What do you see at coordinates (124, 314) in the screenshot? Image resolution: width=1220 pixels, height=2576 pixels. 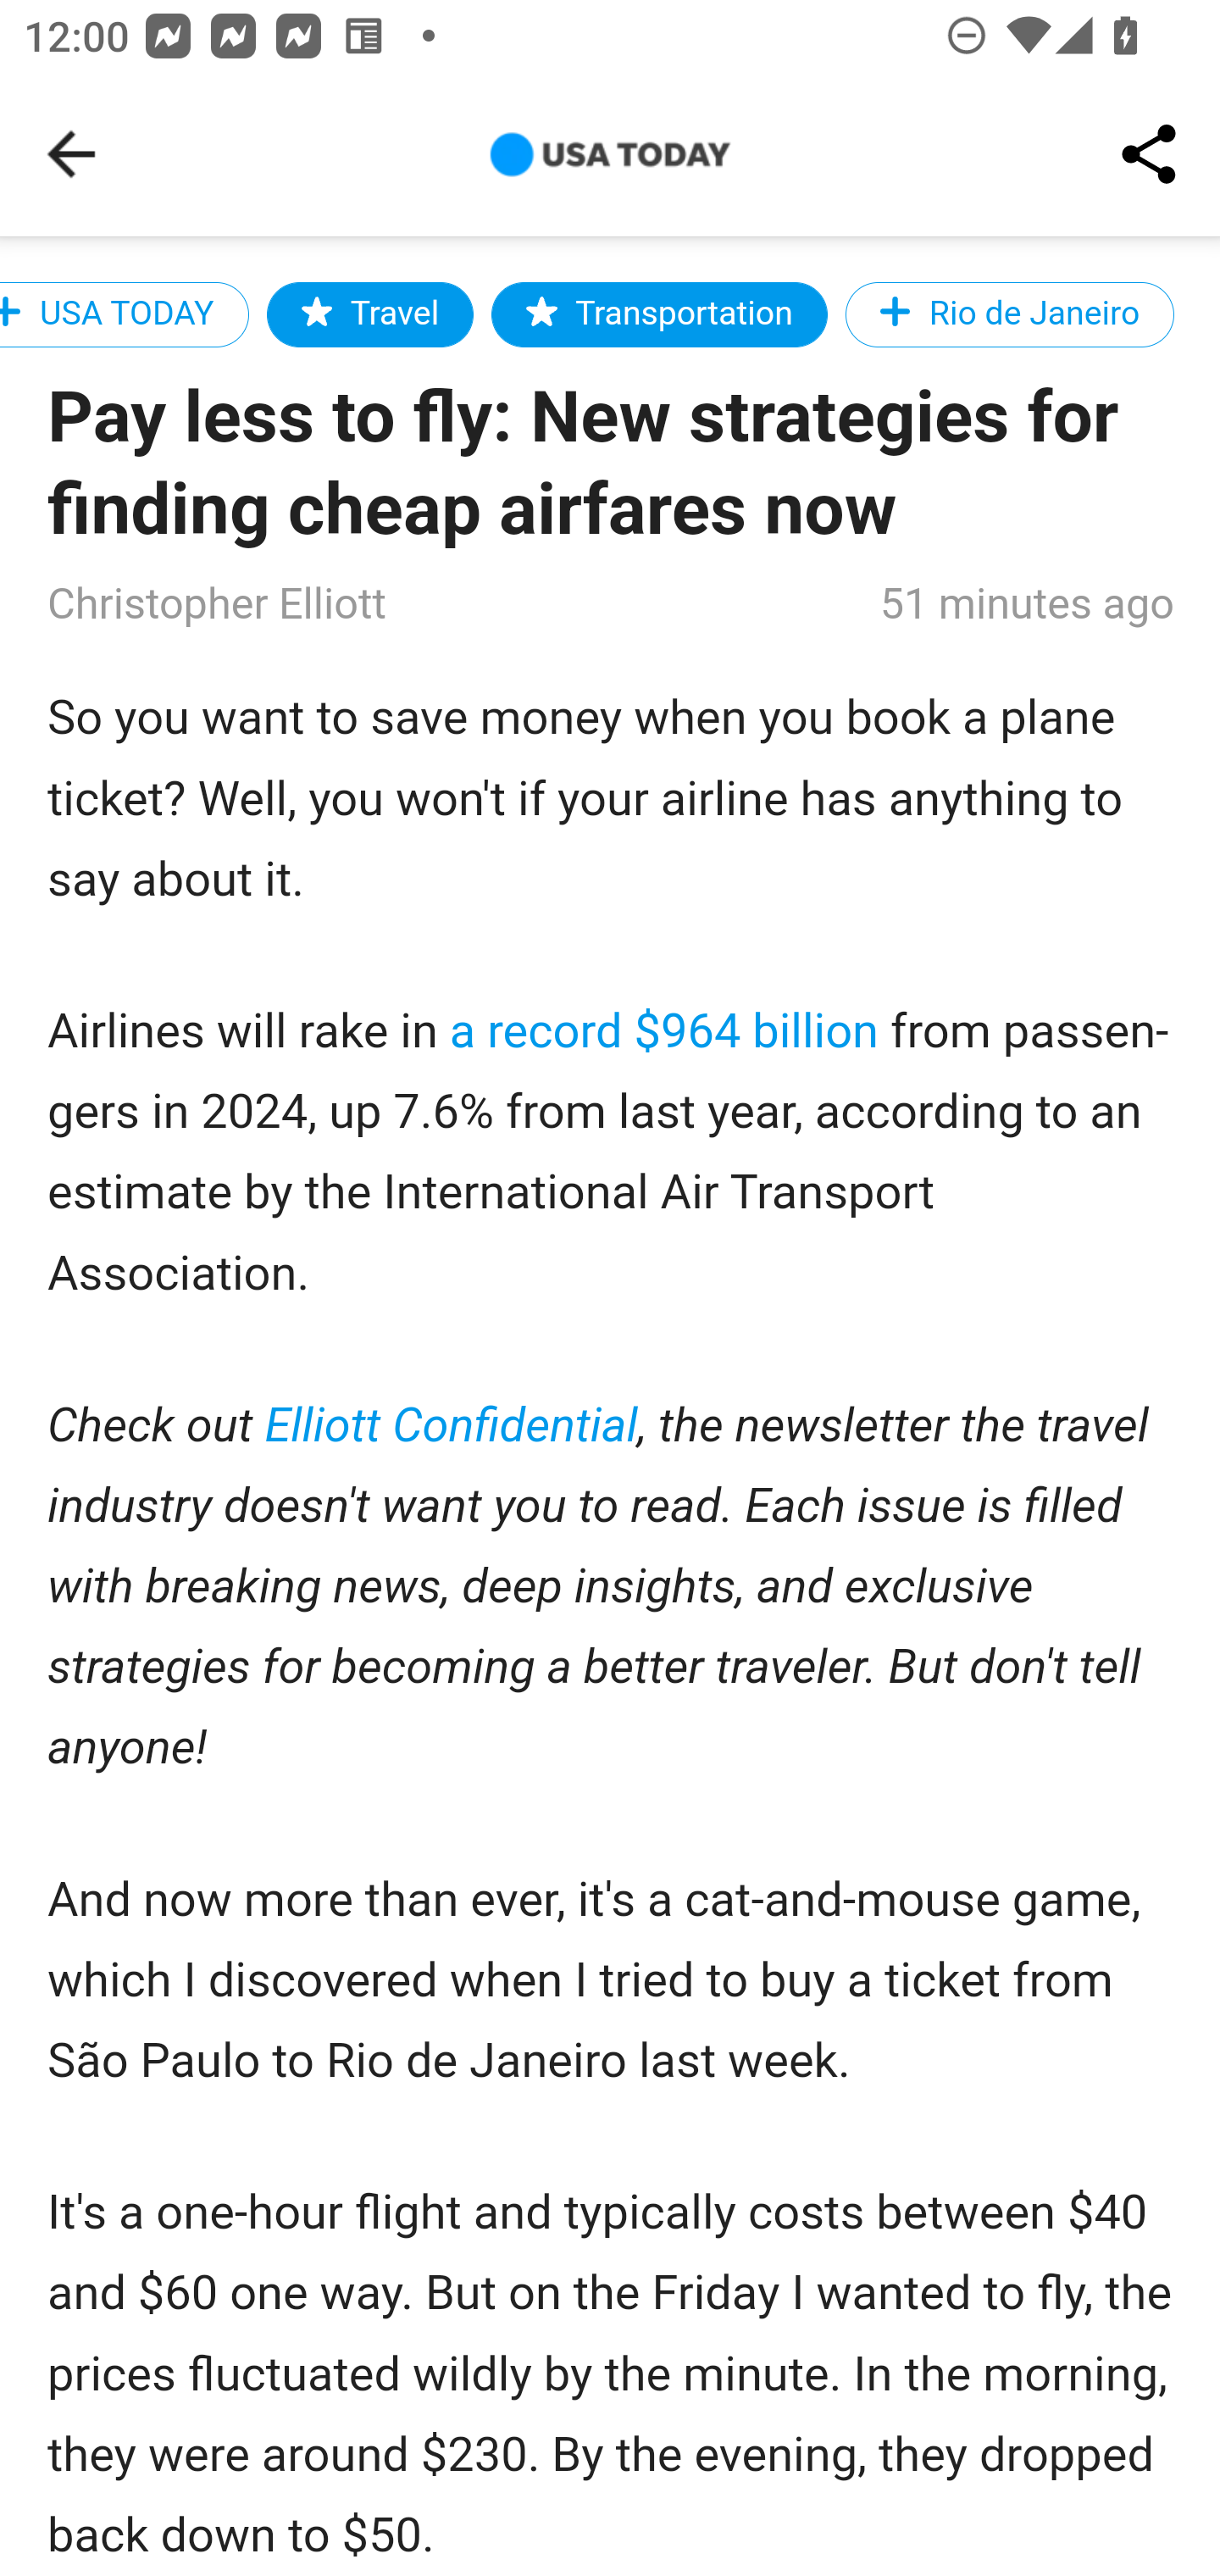 I see `USA TODAY` at bounding box center [124, 314].